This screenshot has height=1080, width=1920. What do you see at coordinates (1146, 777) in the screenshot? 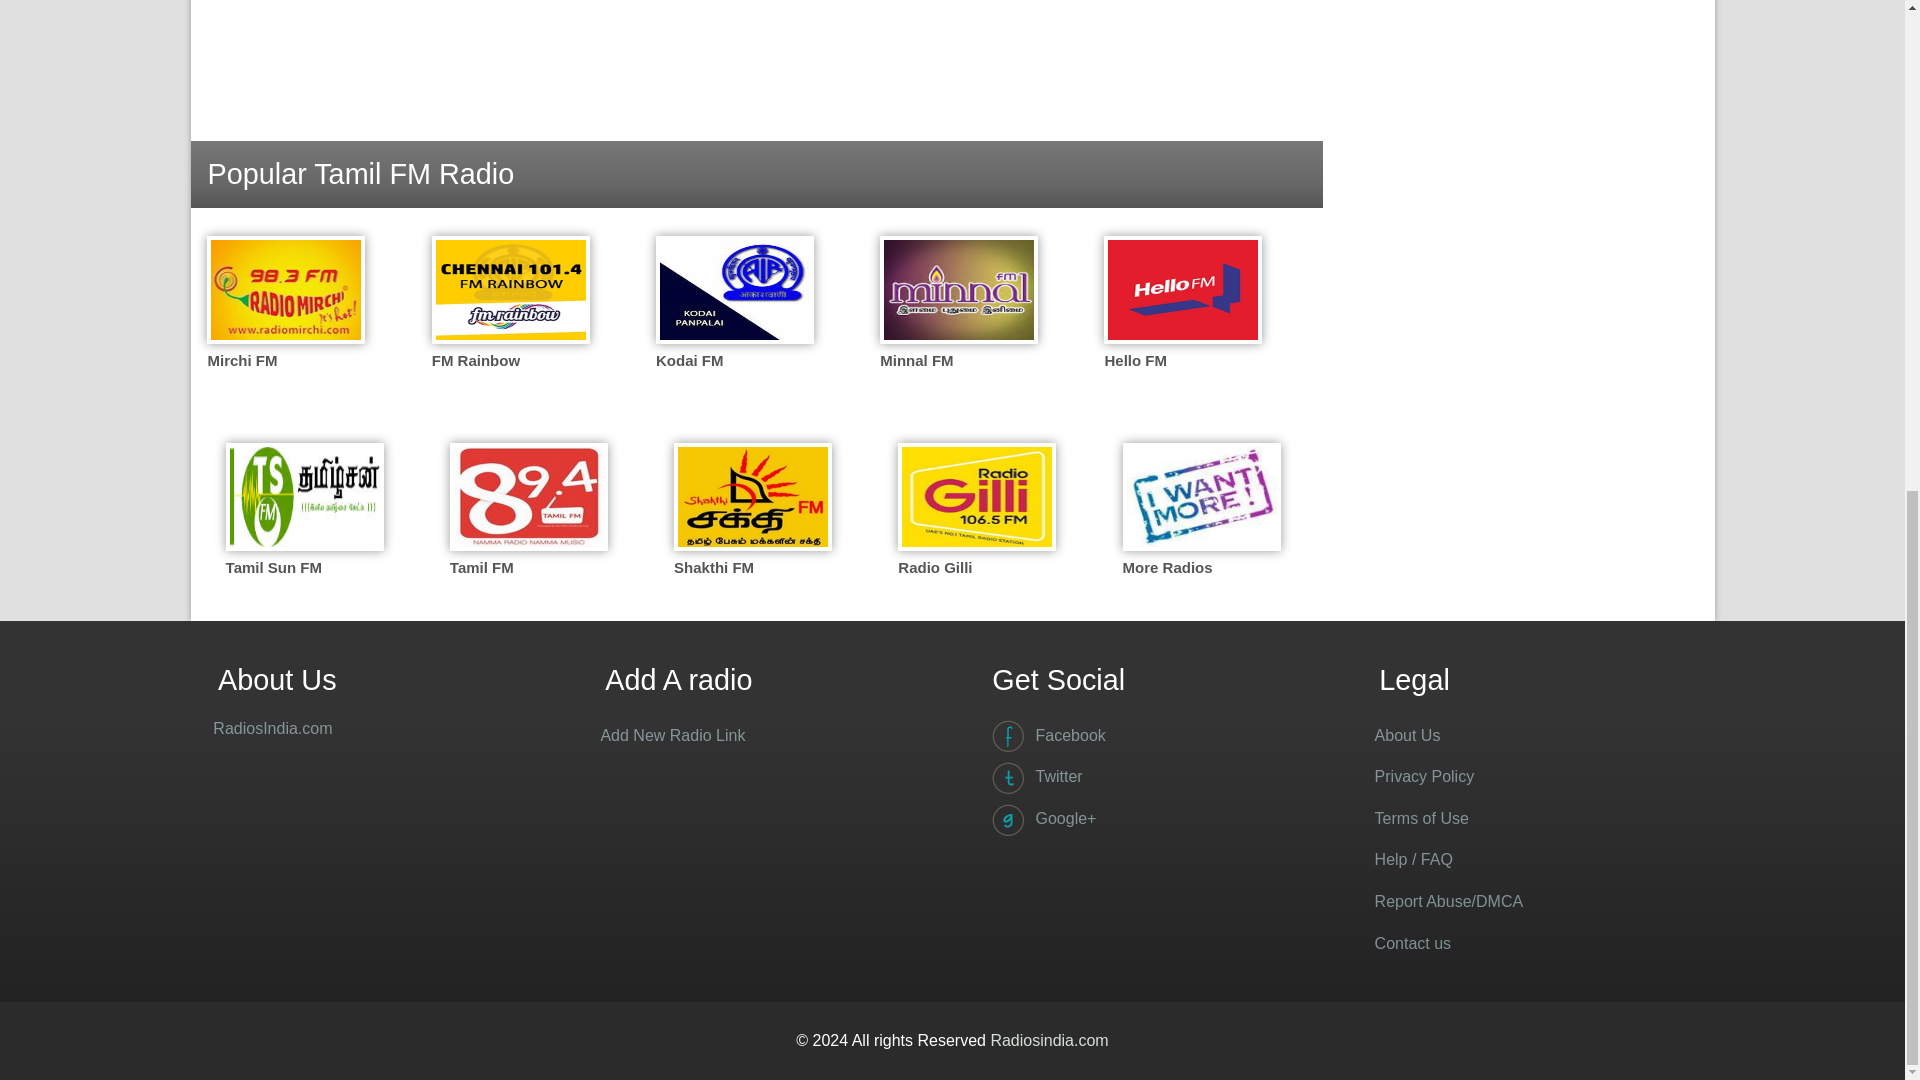
I see `Twitter` at bounding box center [1146, 777].